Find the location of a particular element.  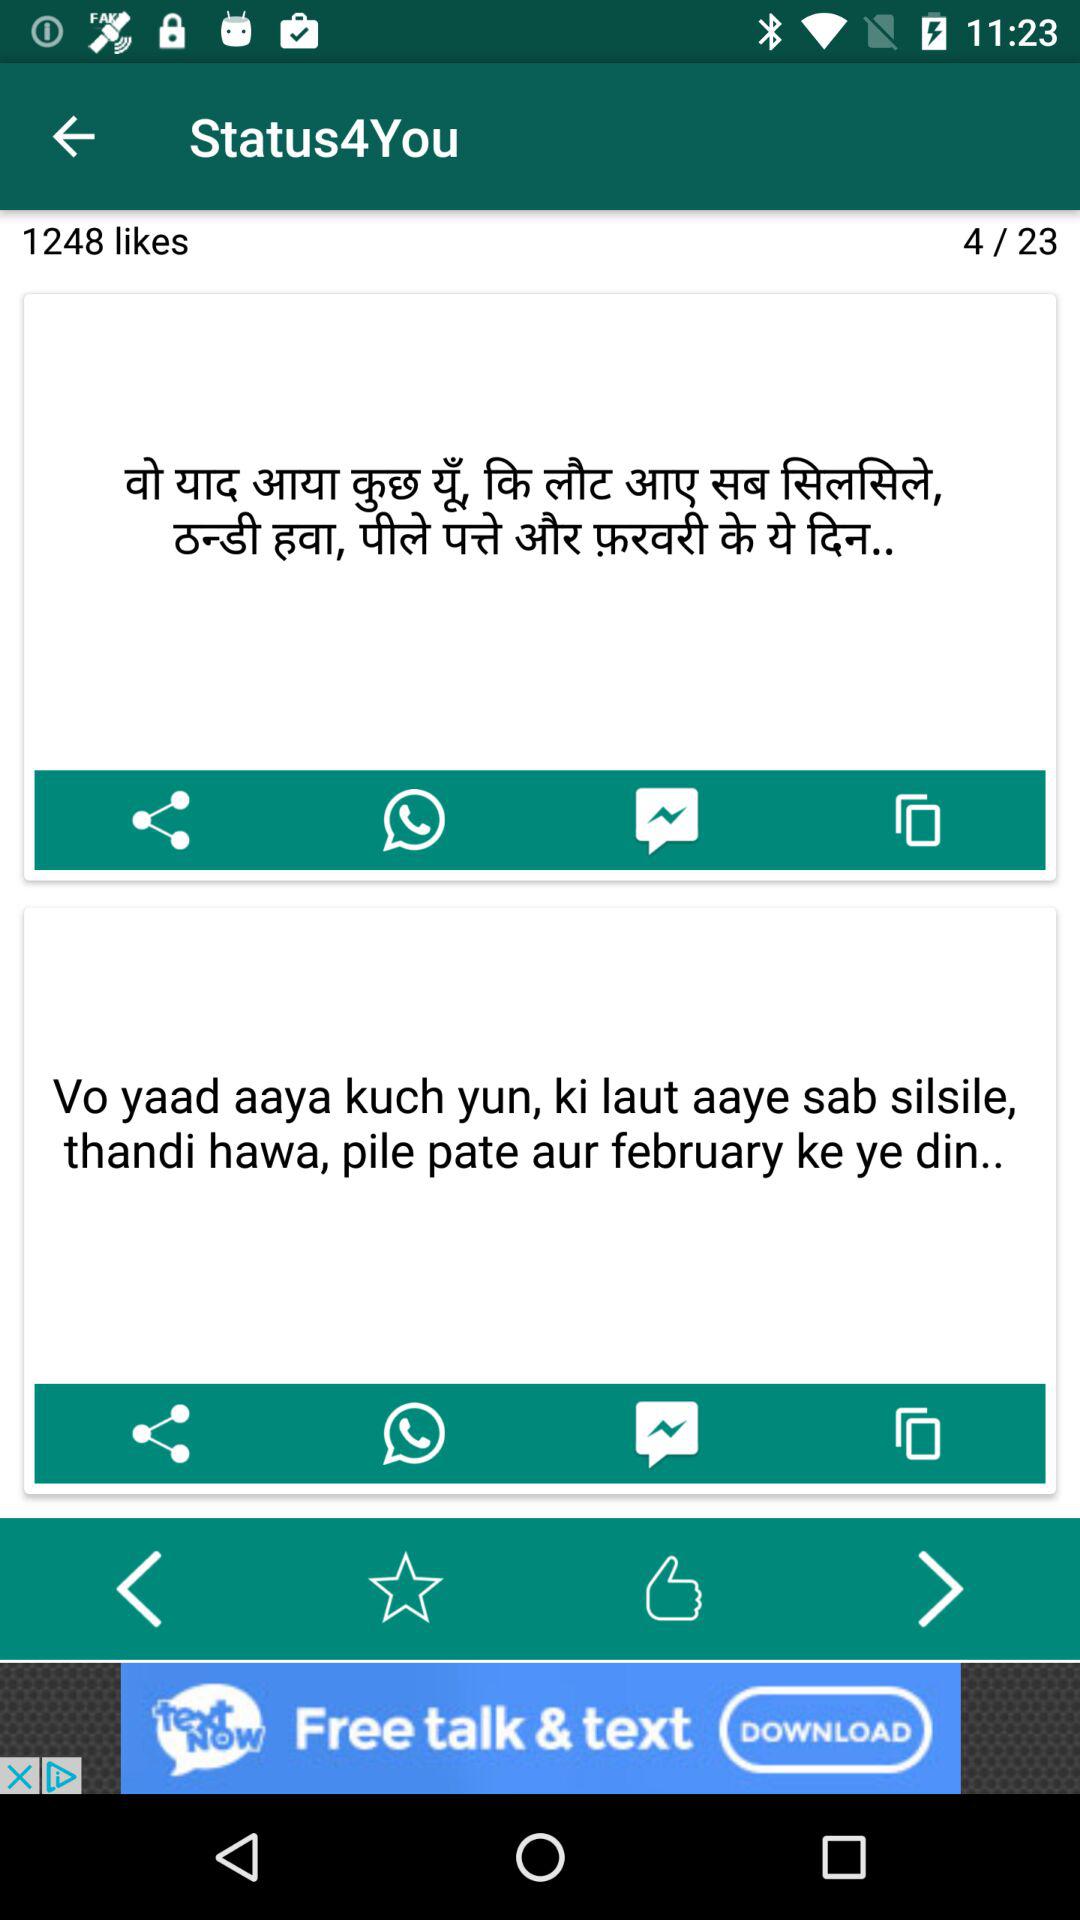

chat is located at coordinates (666, 820).